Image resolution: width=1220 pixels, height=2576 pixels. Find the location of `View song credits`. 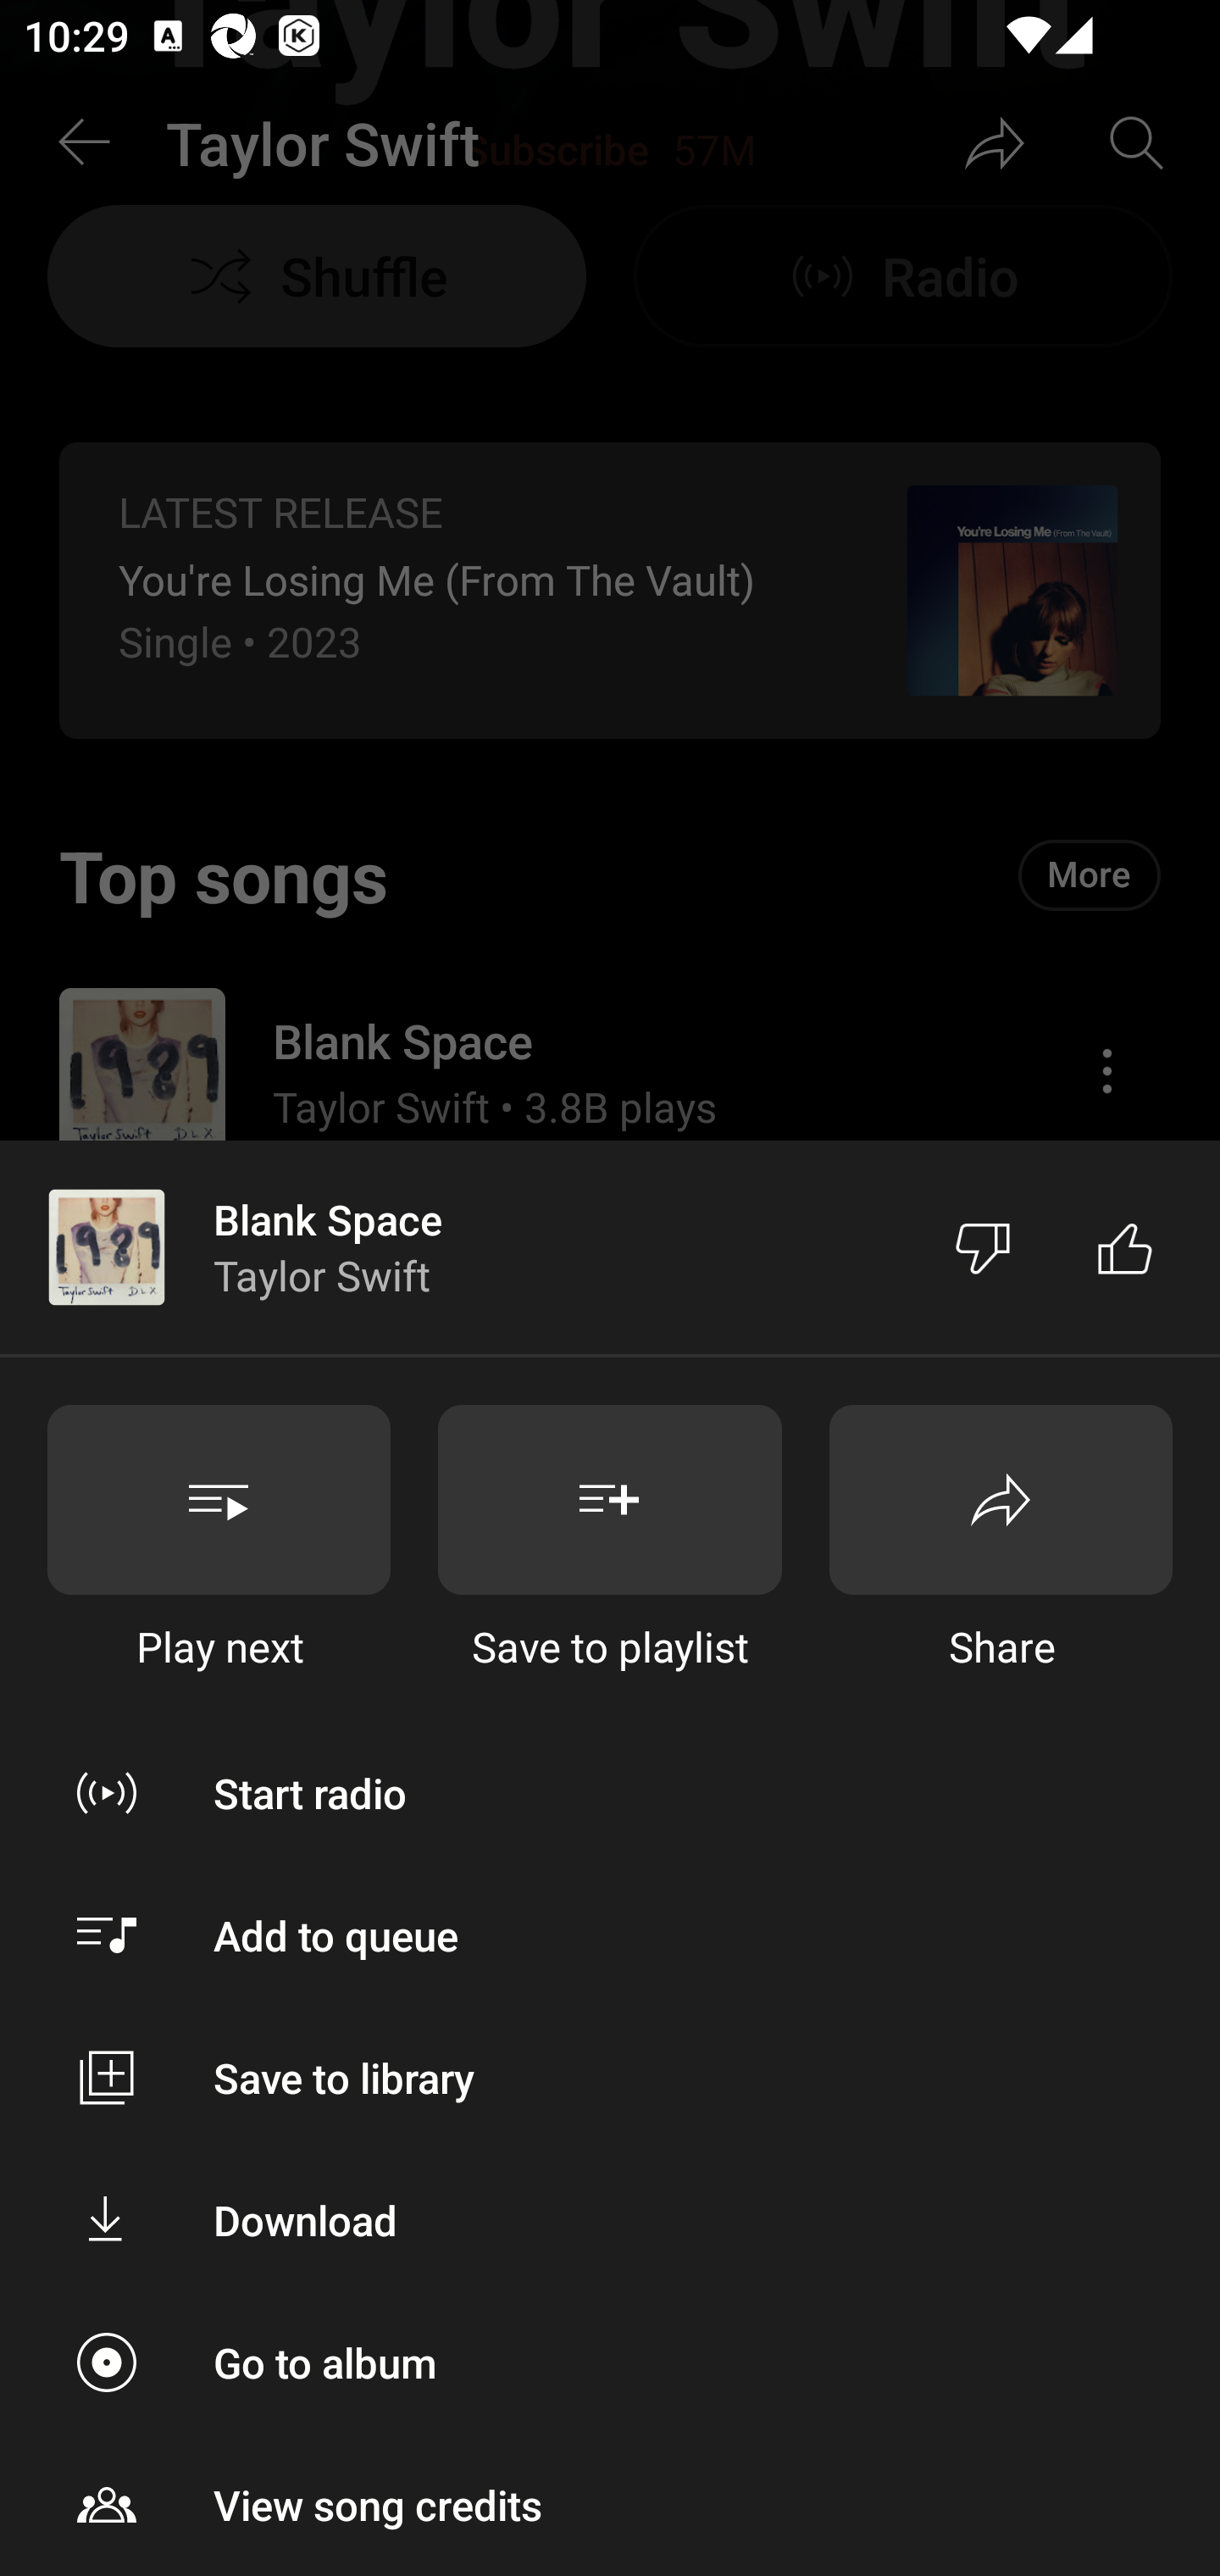

View song credits is located at coordinates (610, 2505).